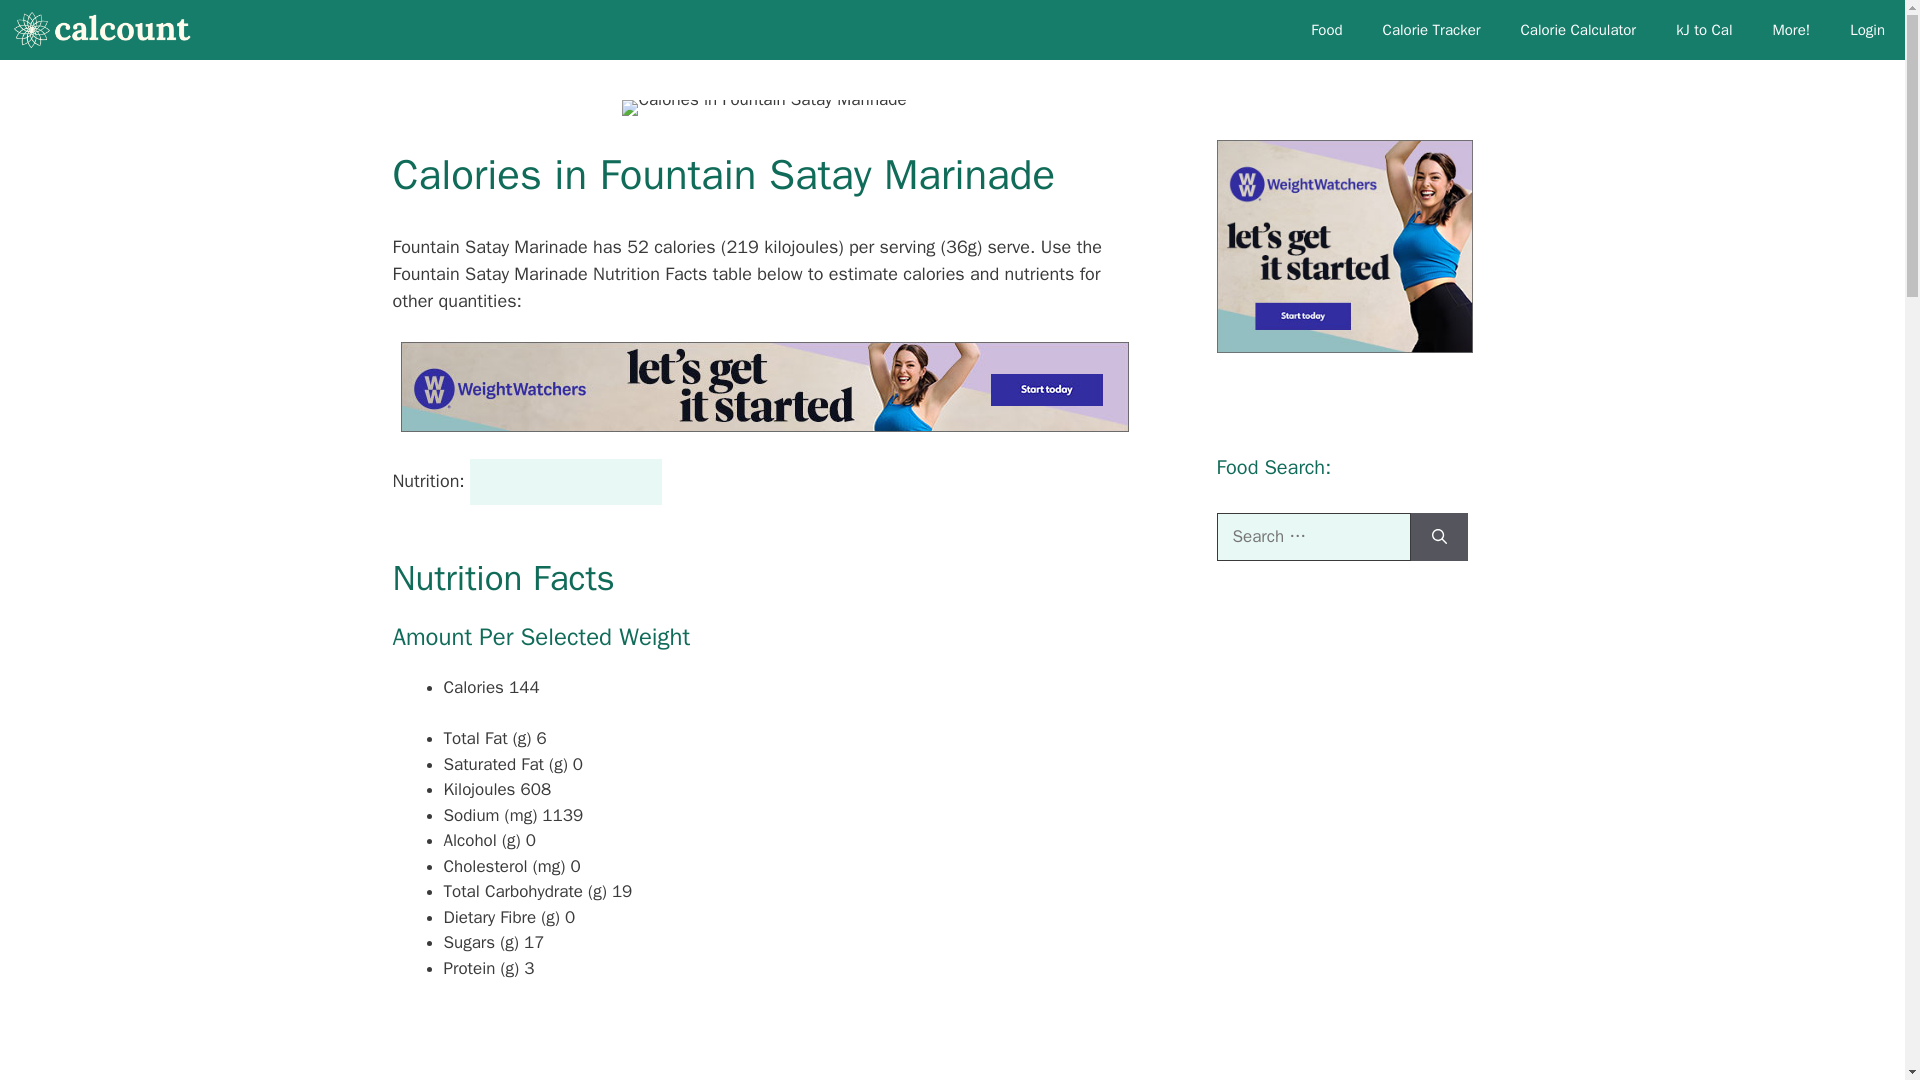 Image resolution: width=1920 pixels, height=1080 pixels. What do you see at coordinates (1703, 30) in the screenshot?
I see `kJ to Cal` at bounding box center [1703, 30].